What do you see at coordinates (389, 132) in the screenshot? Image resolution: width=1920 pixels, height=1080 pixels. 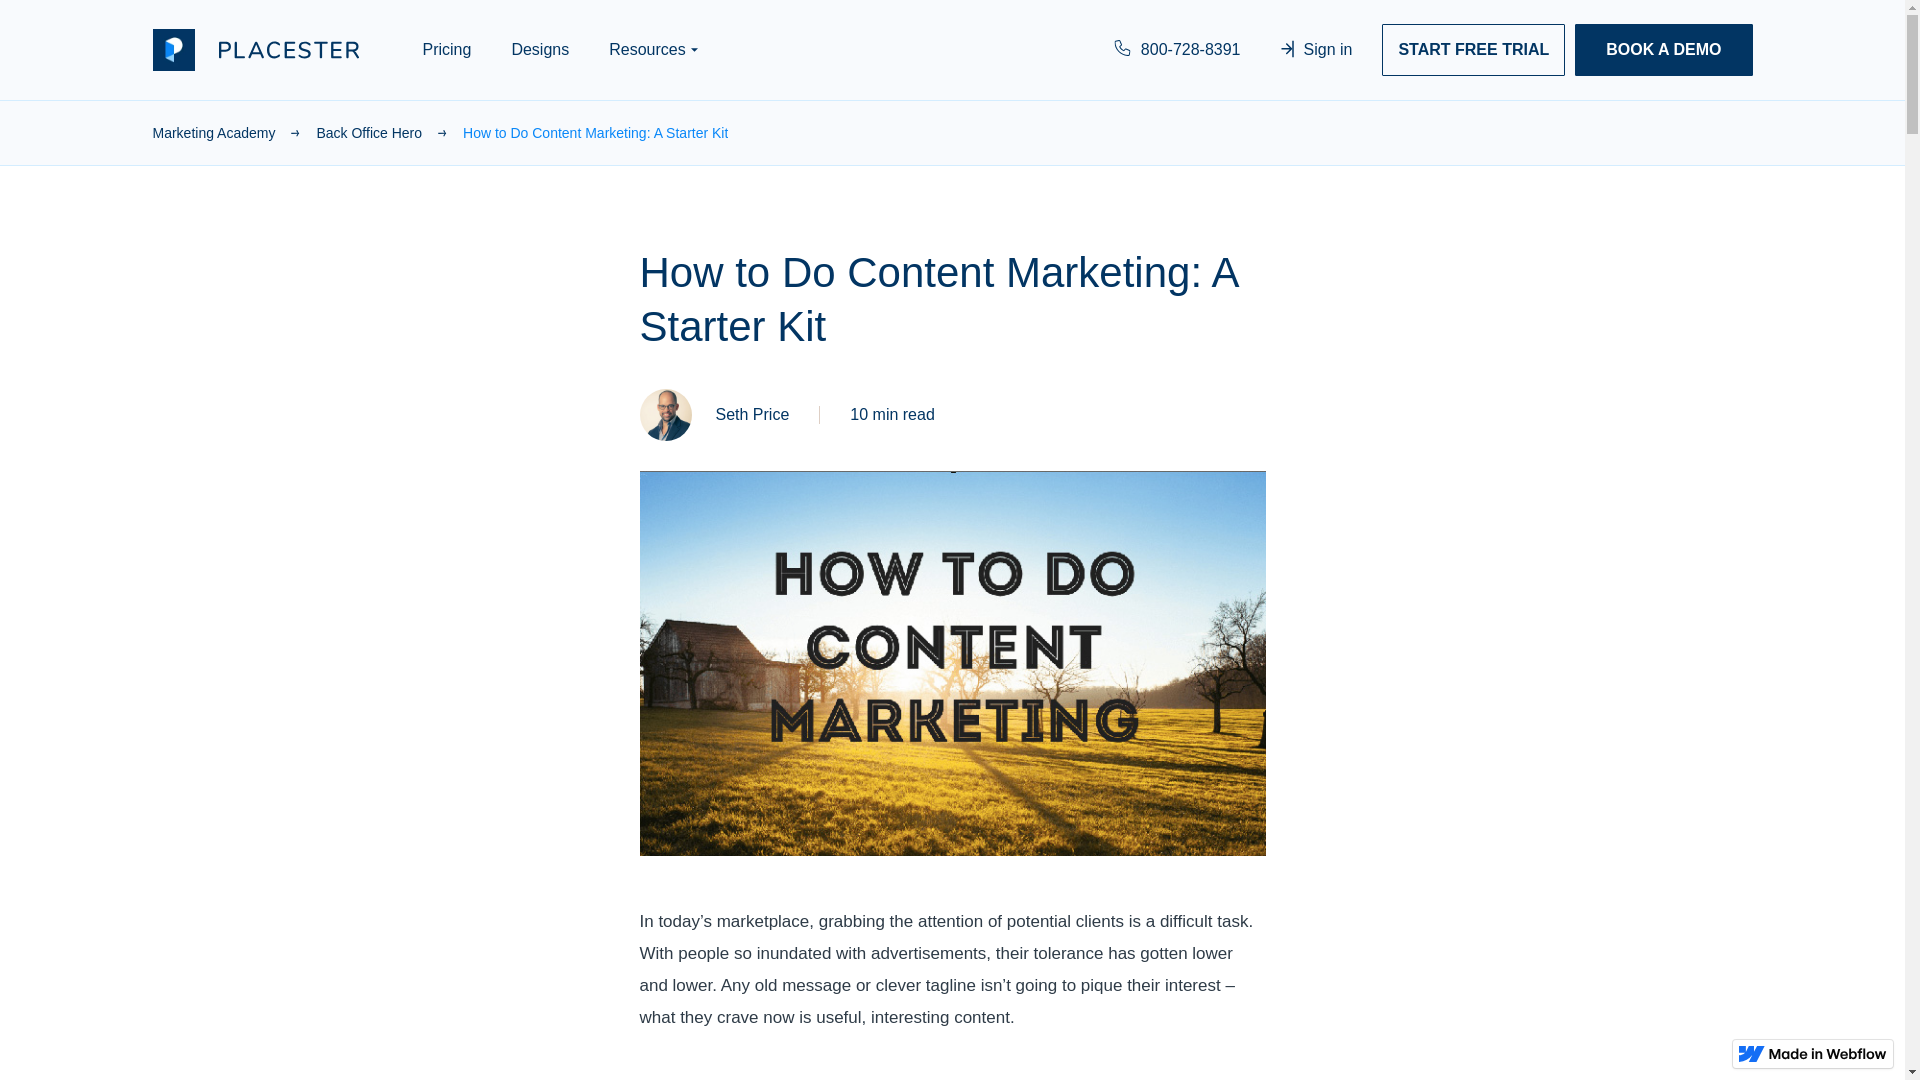 I see `Back Office Hero` at bounding box center [389, 132].